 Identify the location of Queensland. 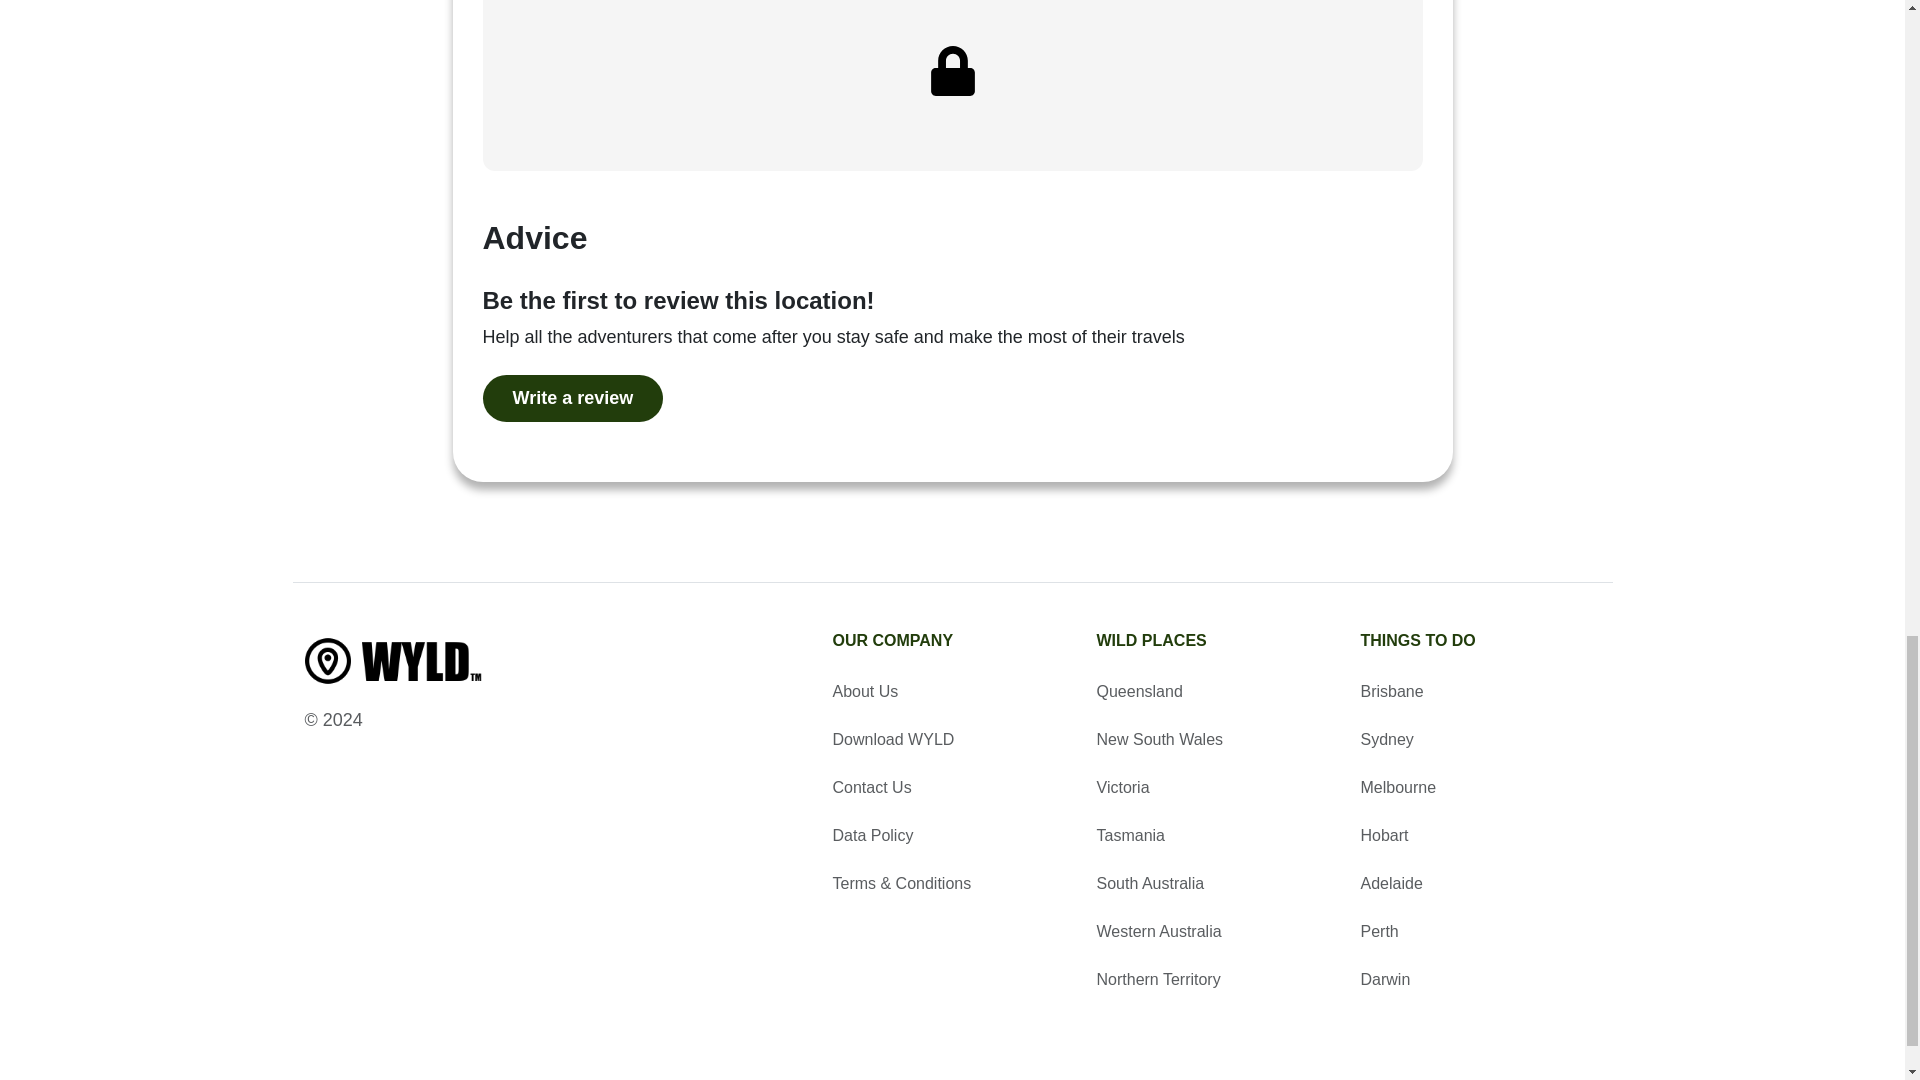
(1216, 692).